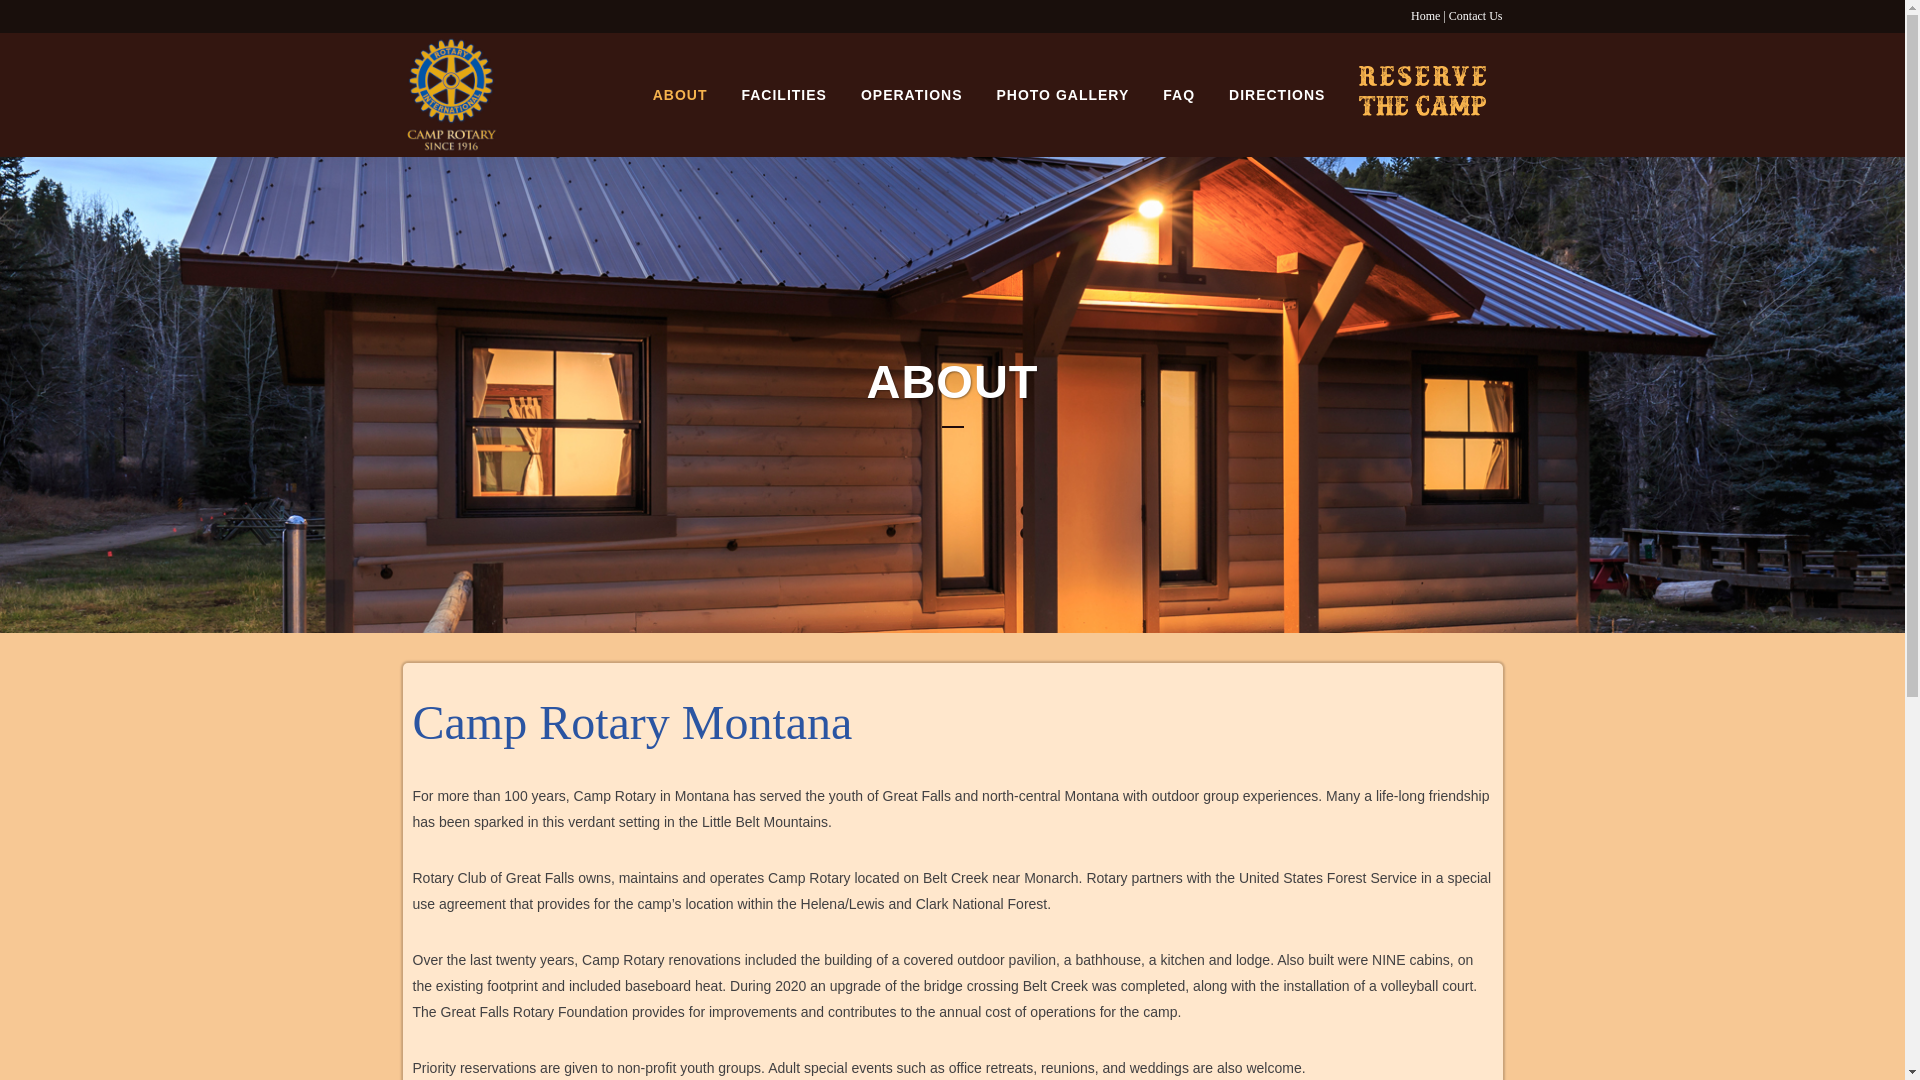 This screenshot has height=1080, width=1920. Describe the element at coordinates (1276, 94) in the screenshot. I see `DIRECTIONS` at that location.